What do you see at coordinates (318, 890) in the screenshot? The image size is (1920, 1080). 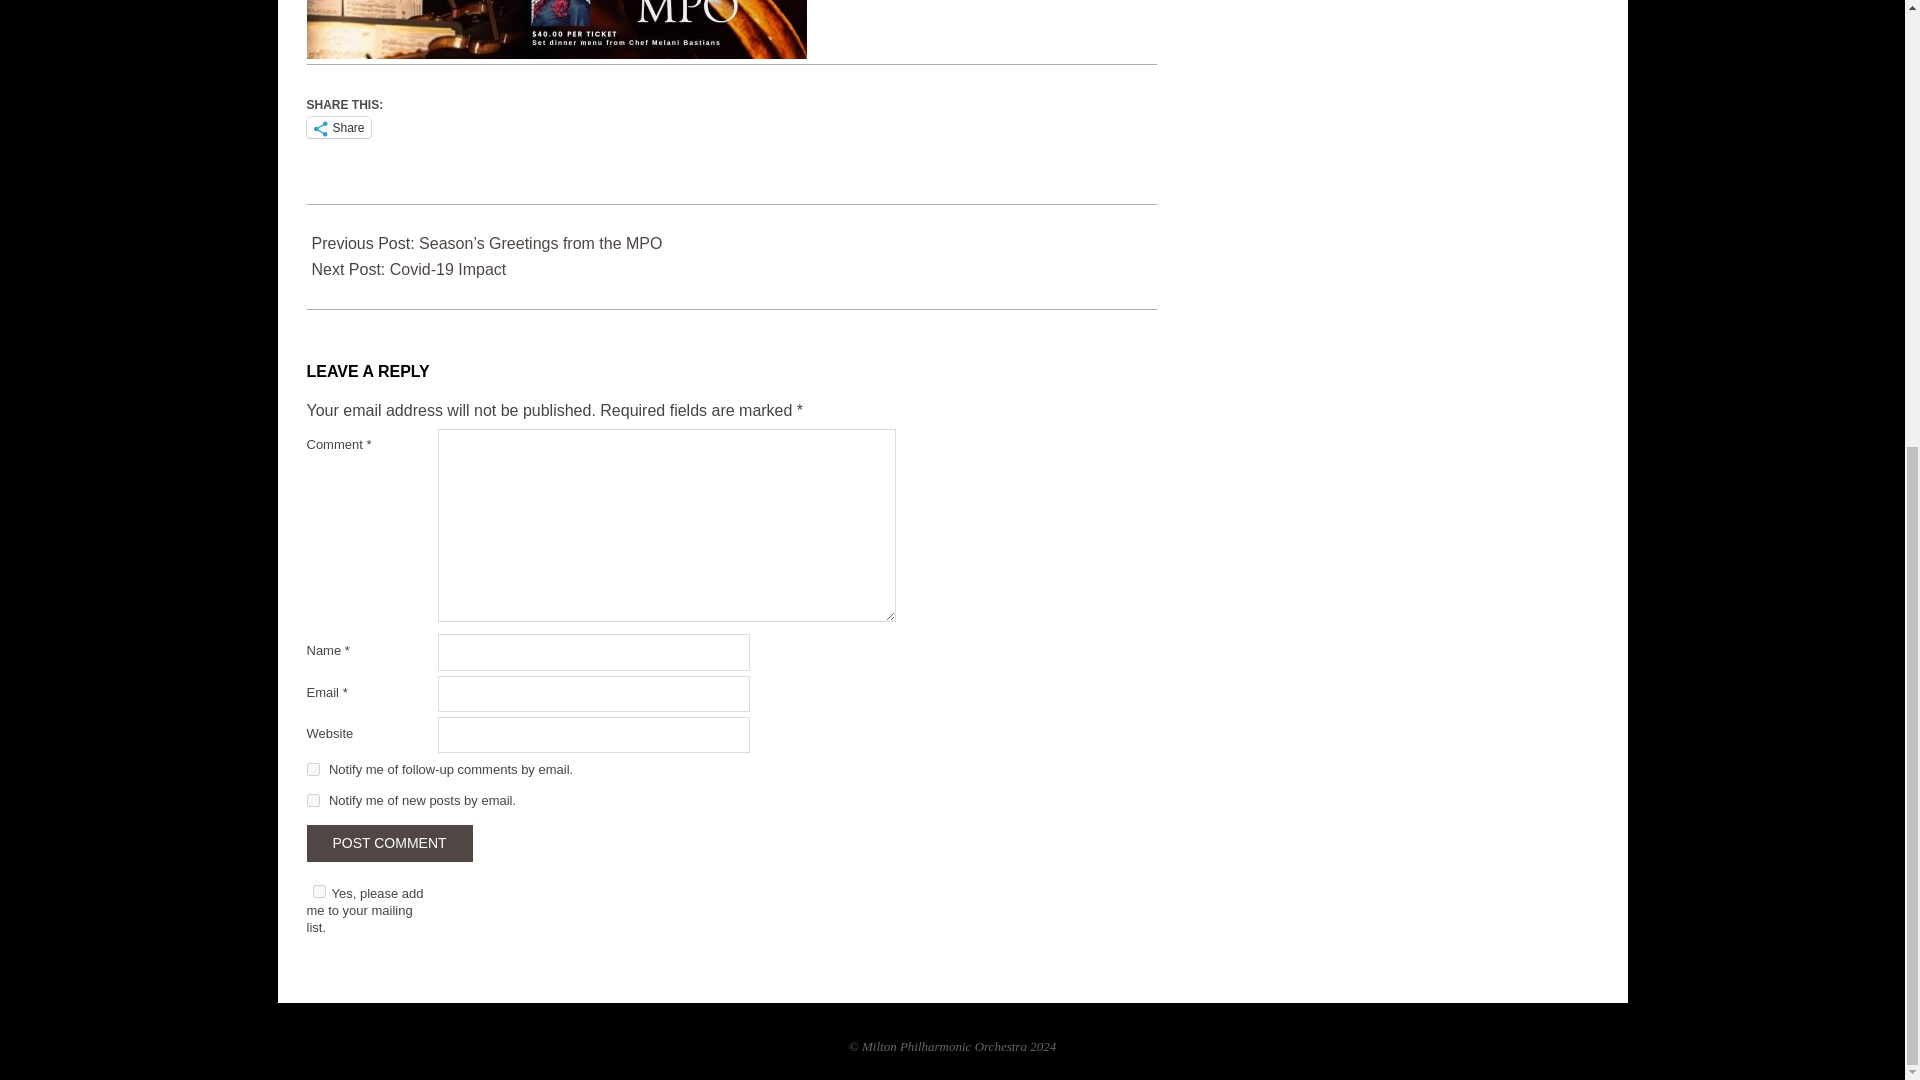 I see `1` at bounding box center [318, 890].